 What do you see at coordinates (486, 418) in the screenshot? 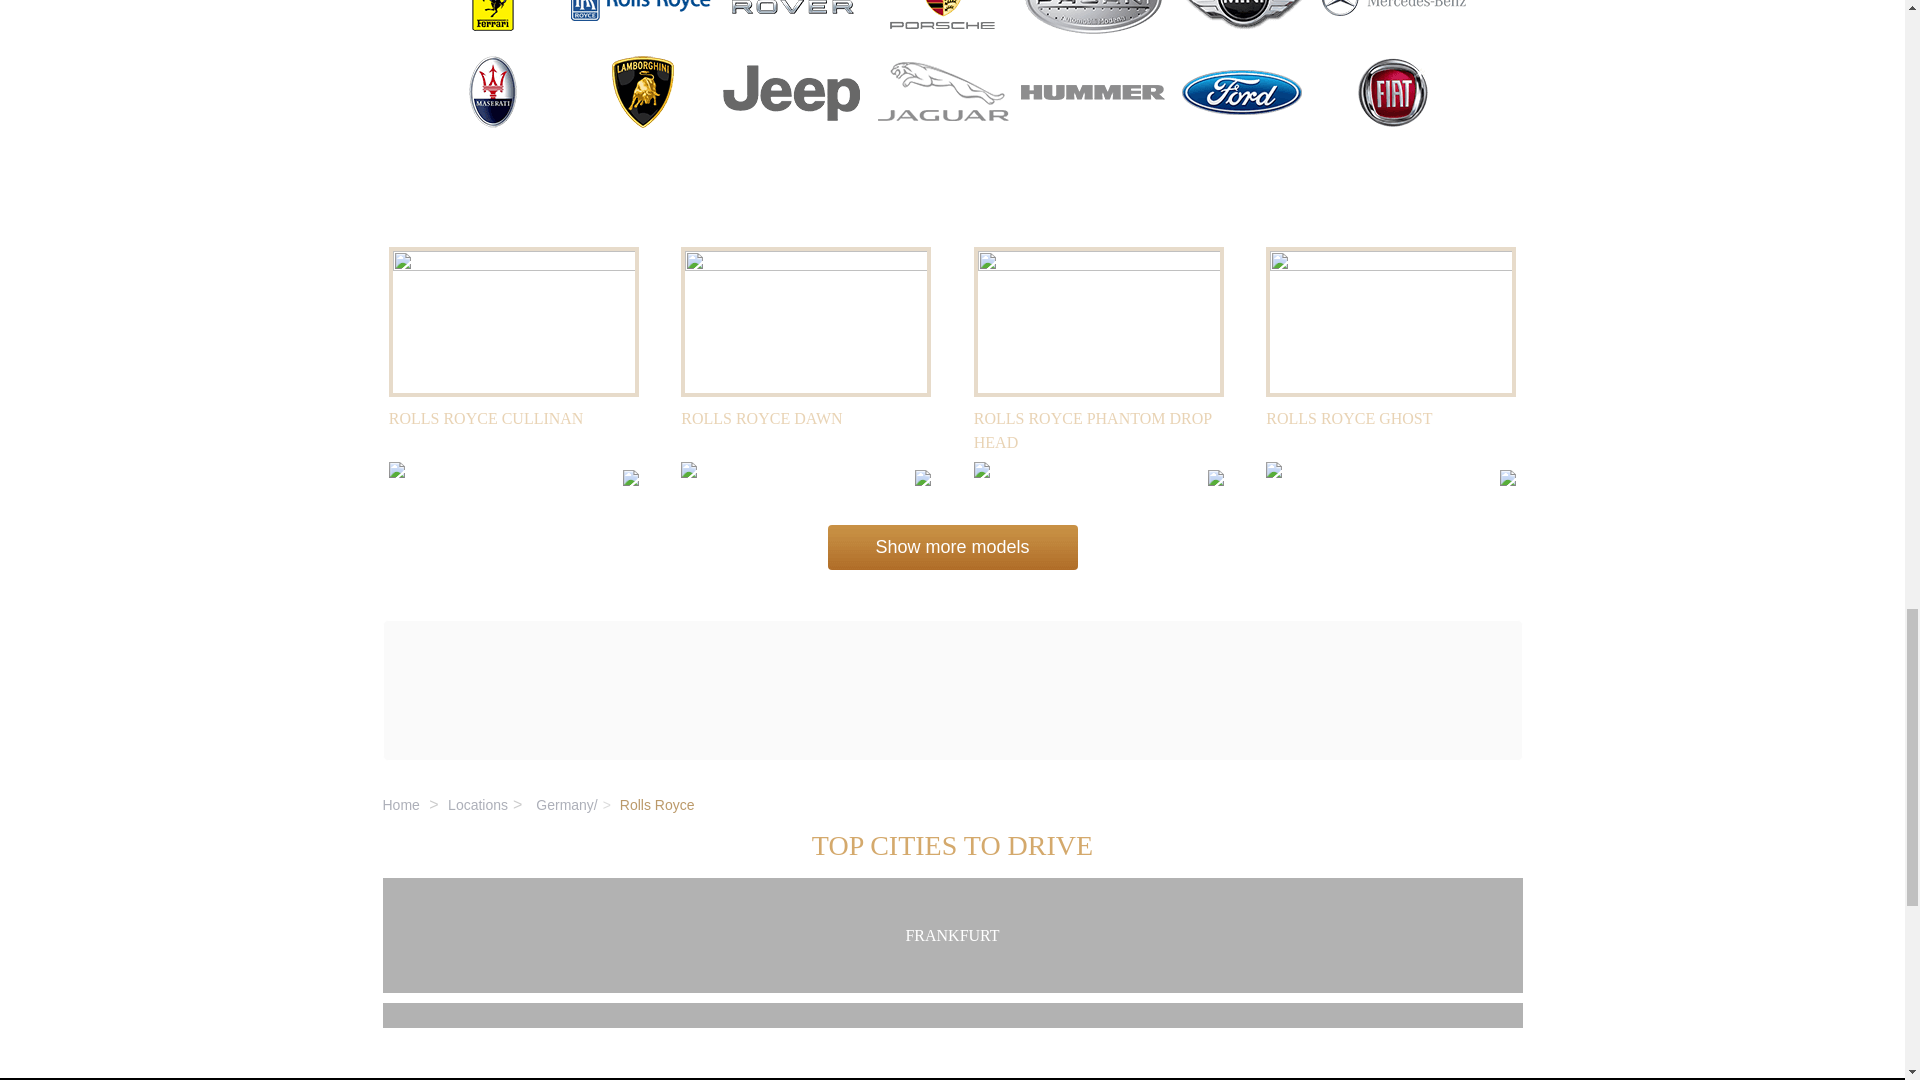
I see `ROLLS ROYCE CULLINAN` at bounding box center [486, 418].